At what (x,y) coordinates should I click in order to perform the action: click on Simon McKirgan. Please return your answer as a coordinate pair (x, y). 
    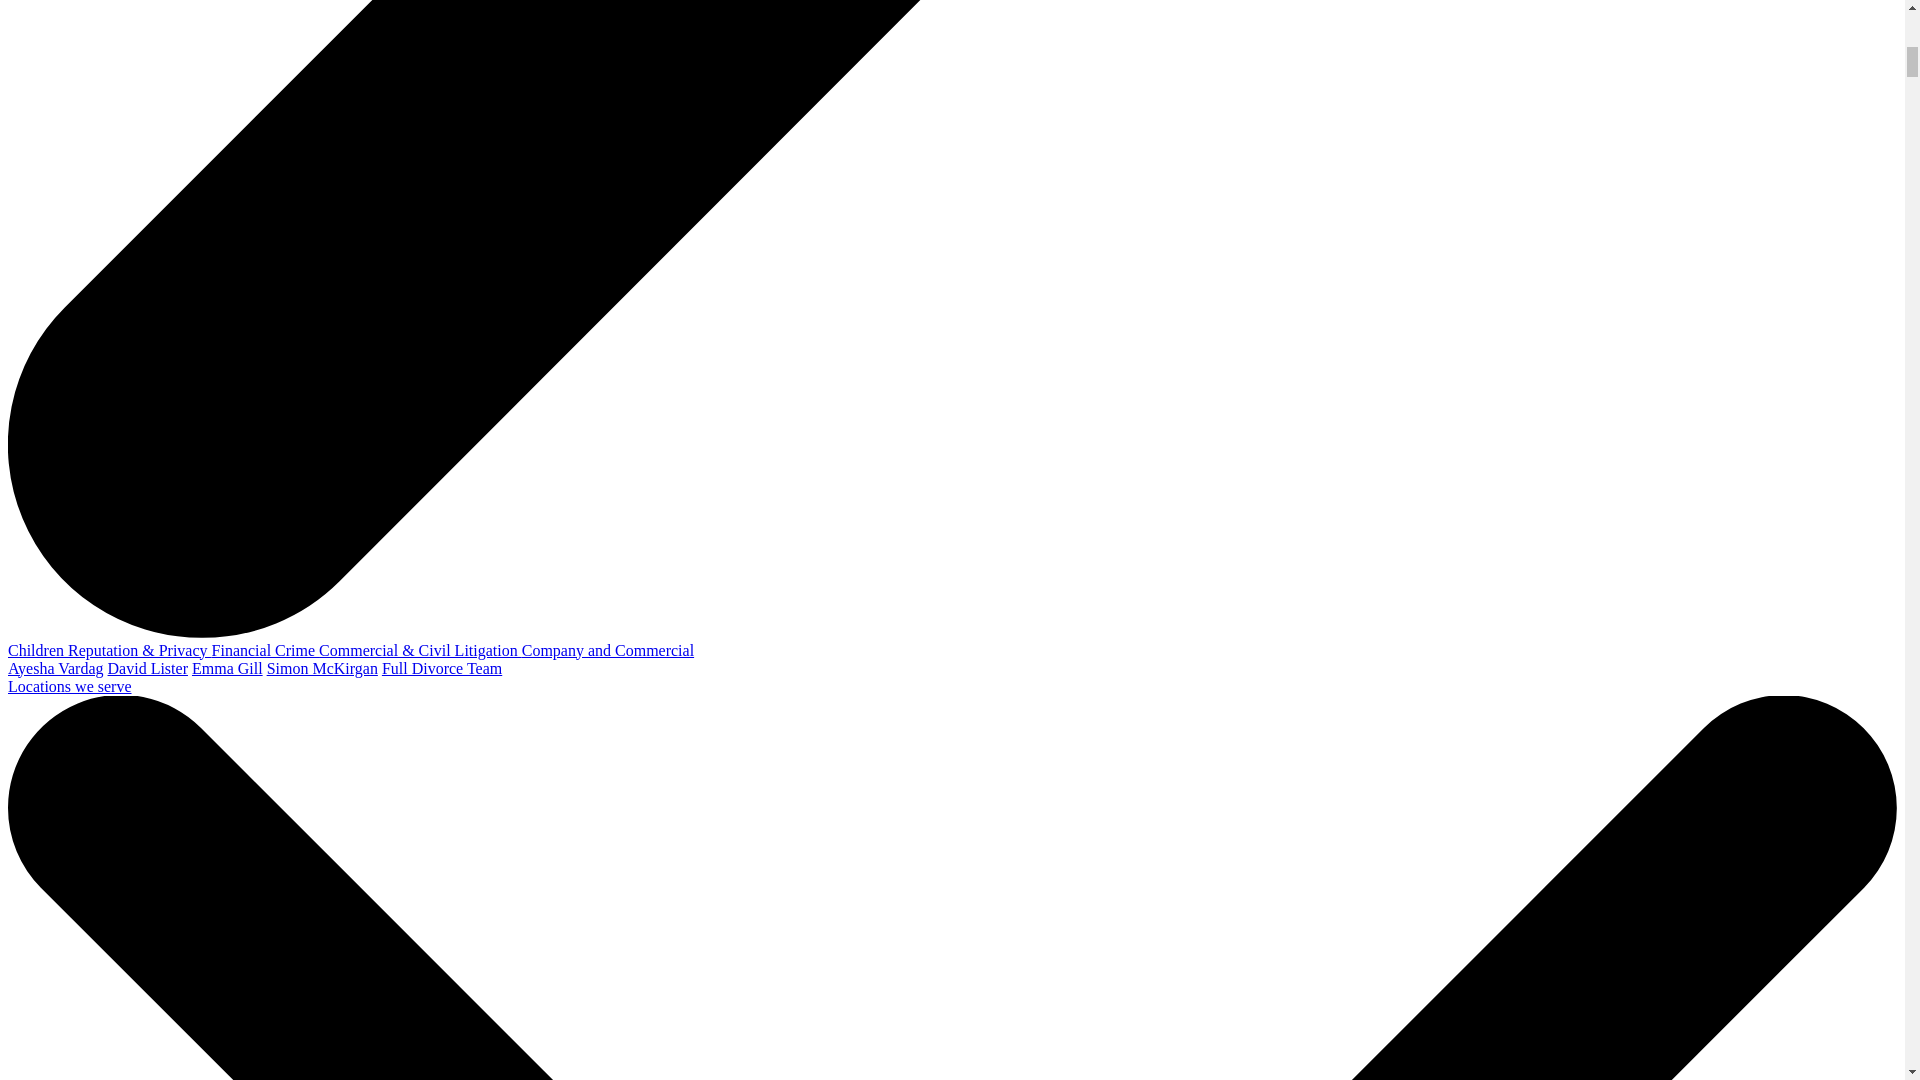
    Looking at the image, I should click on (322, 668).